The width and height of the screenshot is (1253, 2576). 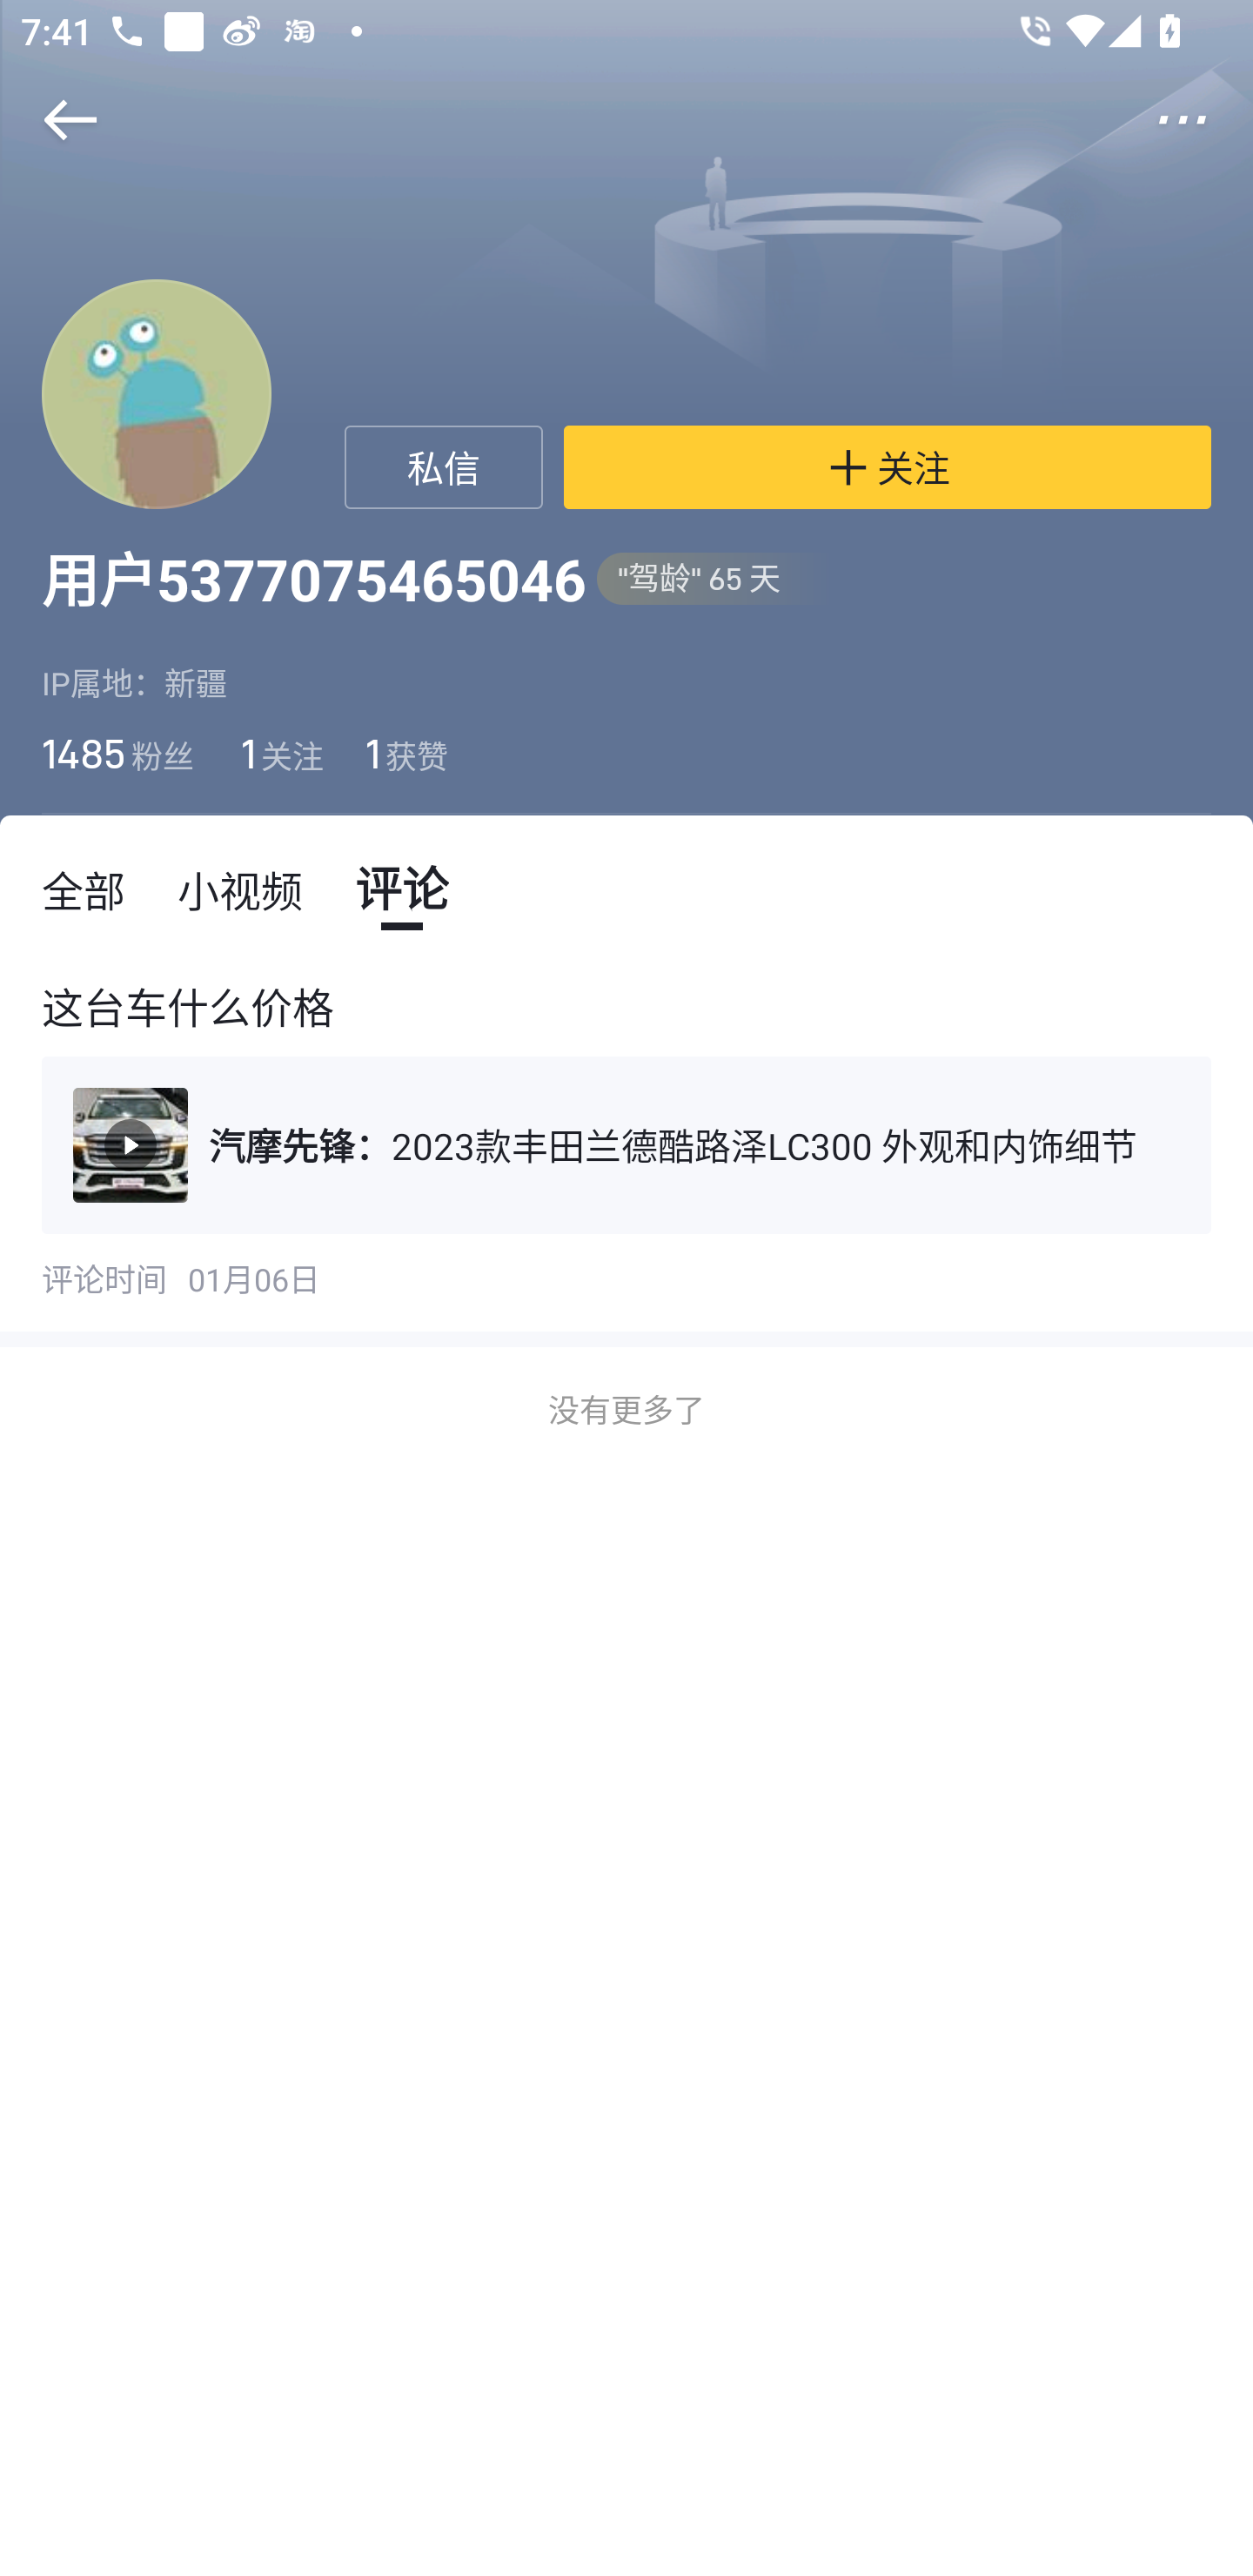 What do you see at coordinates (714, 580) in the screenshot?
I see `"驾龄" 65 天` at bounding box center [714, 580].